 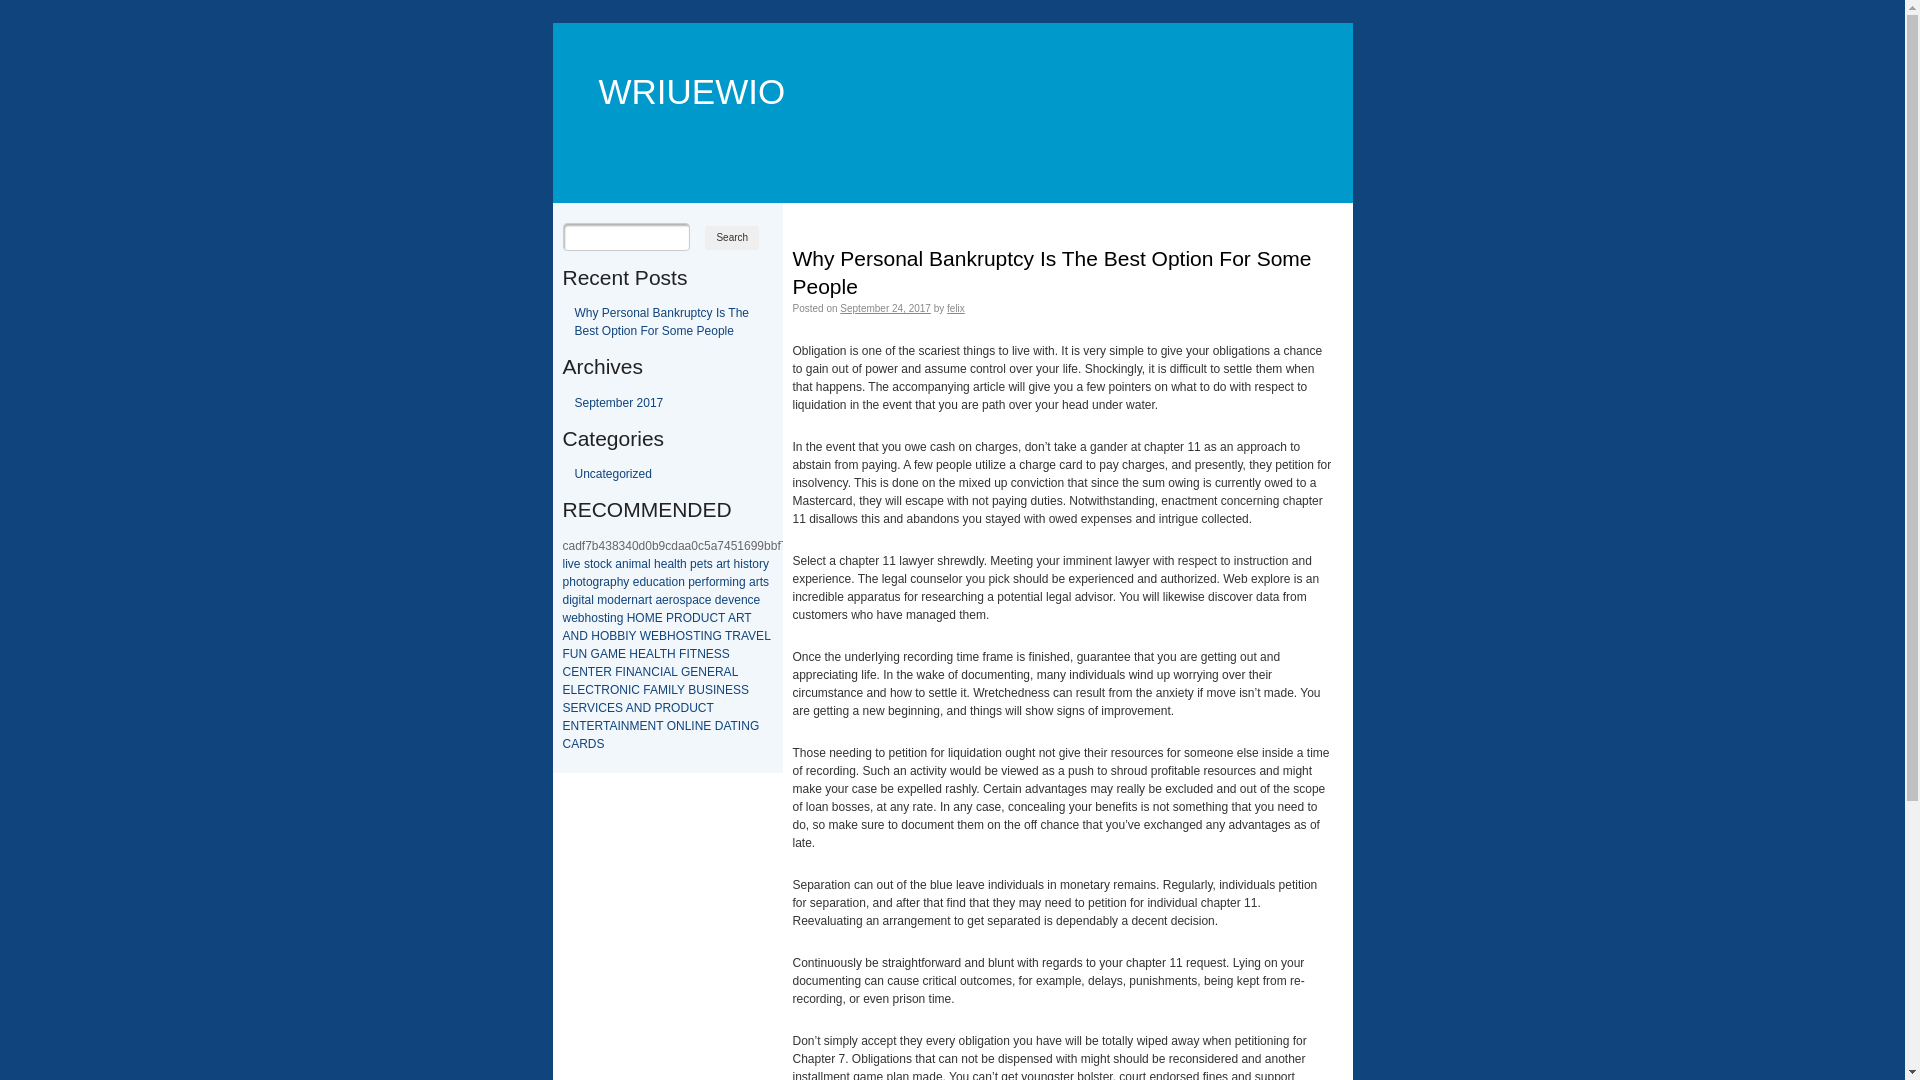 I want to click on c, so click(x=751, y=600).